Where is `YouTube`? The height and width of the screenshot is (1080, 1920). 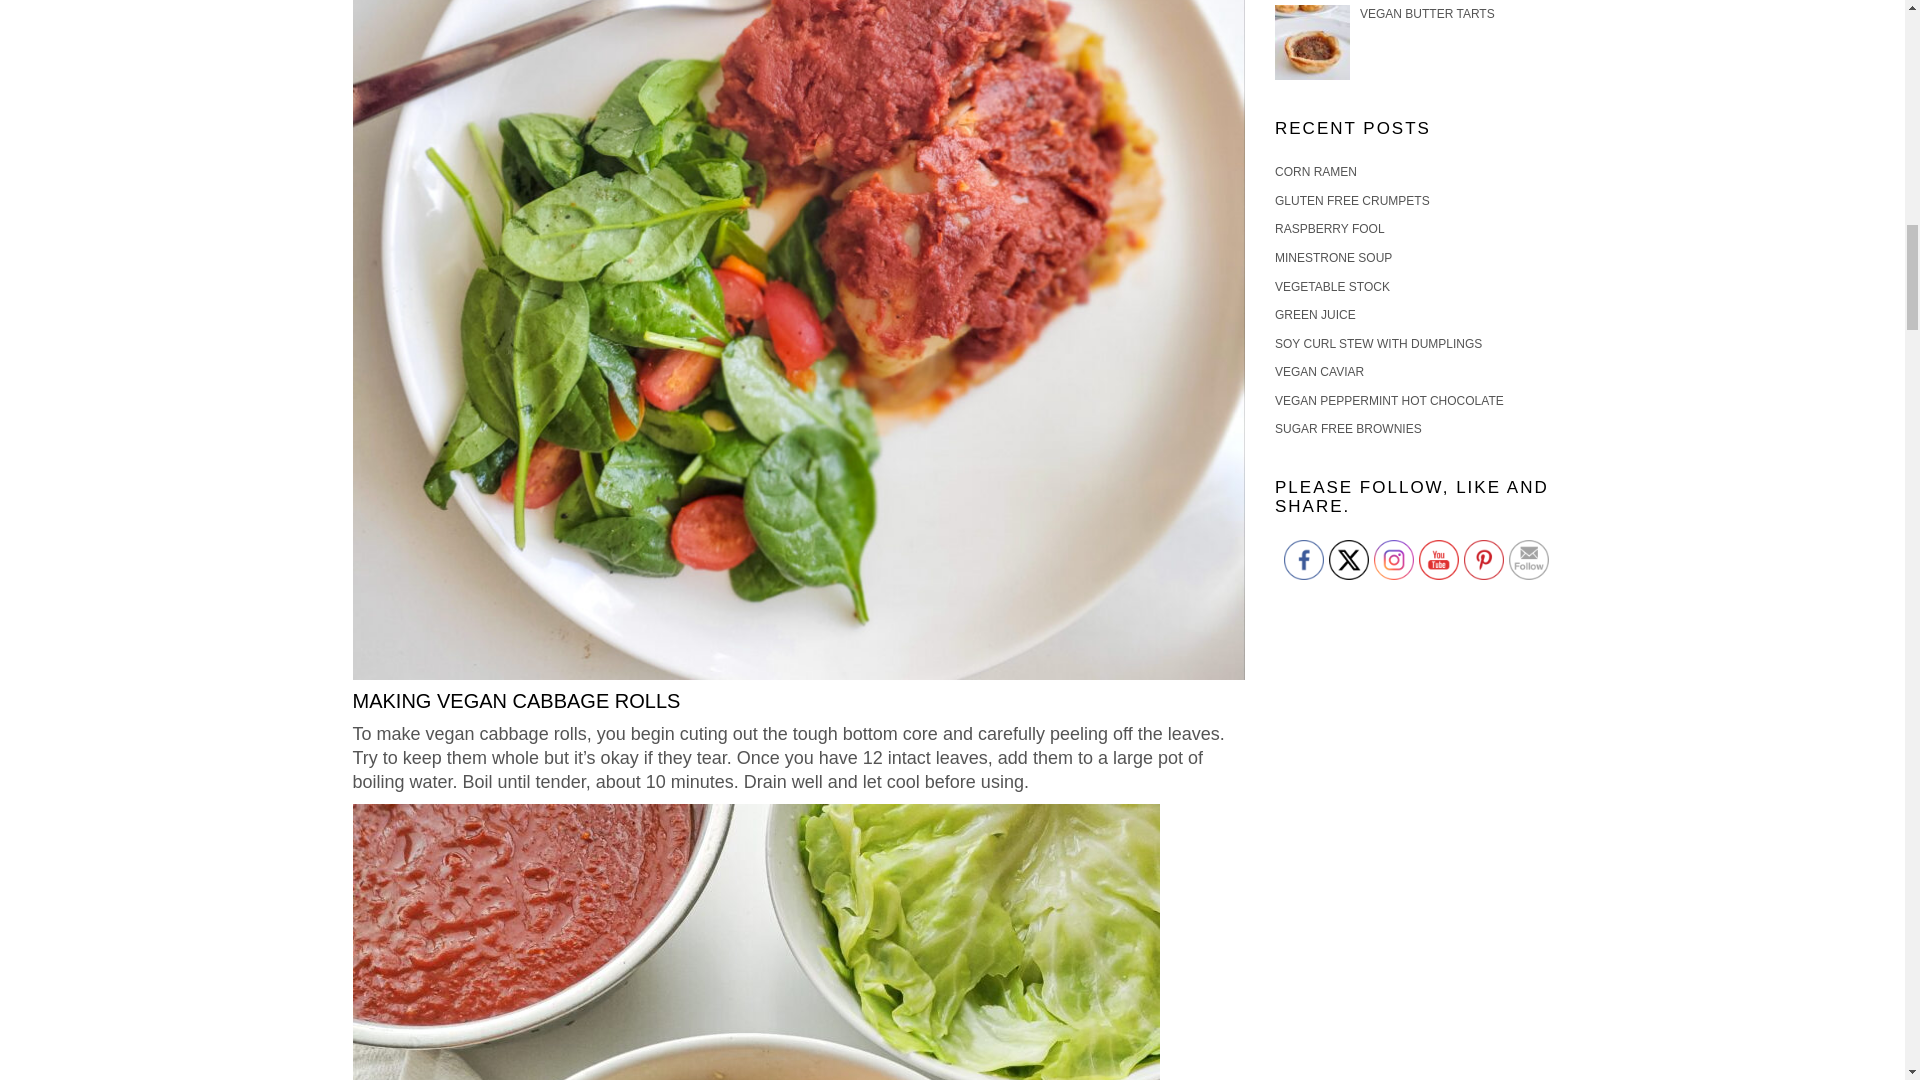 YouTube is located at coordinates (1438, 560).